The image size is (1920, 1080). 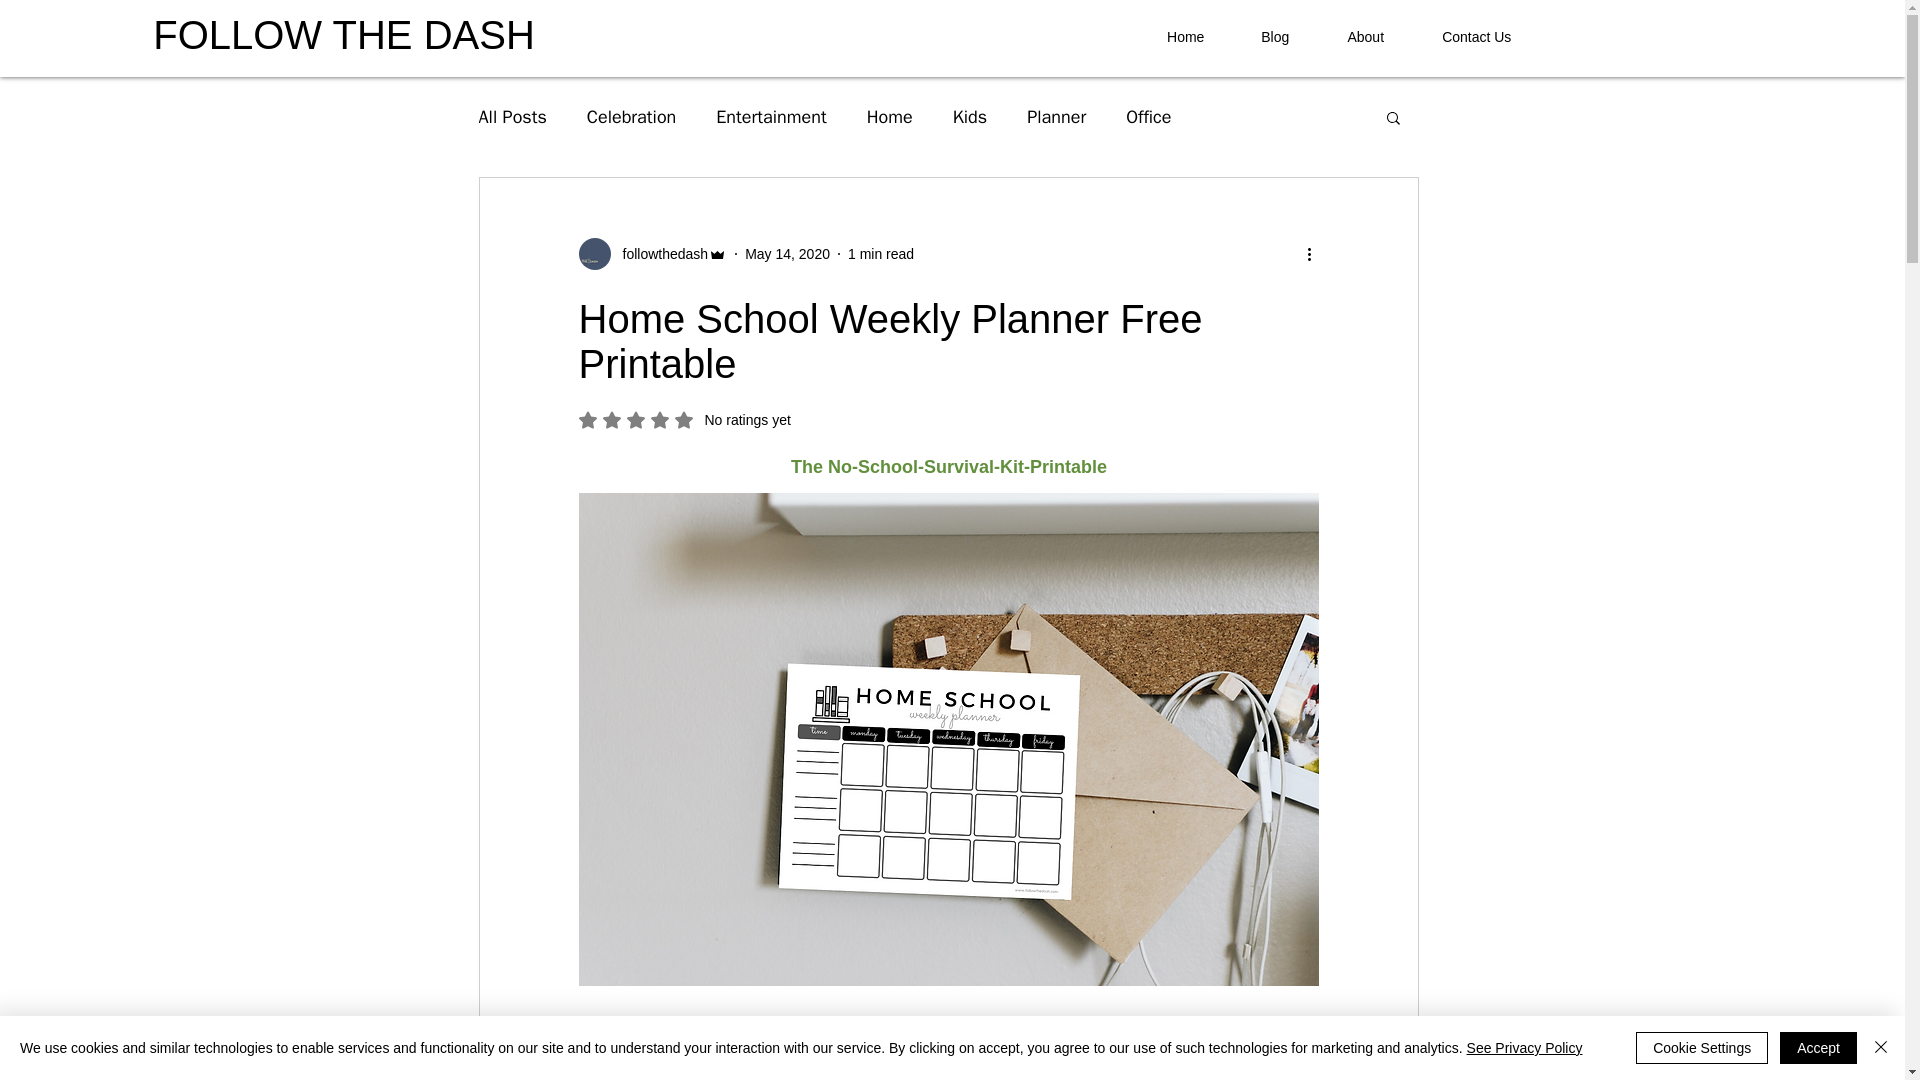 I want to click on 1 min read, so click(x=512, y=116).